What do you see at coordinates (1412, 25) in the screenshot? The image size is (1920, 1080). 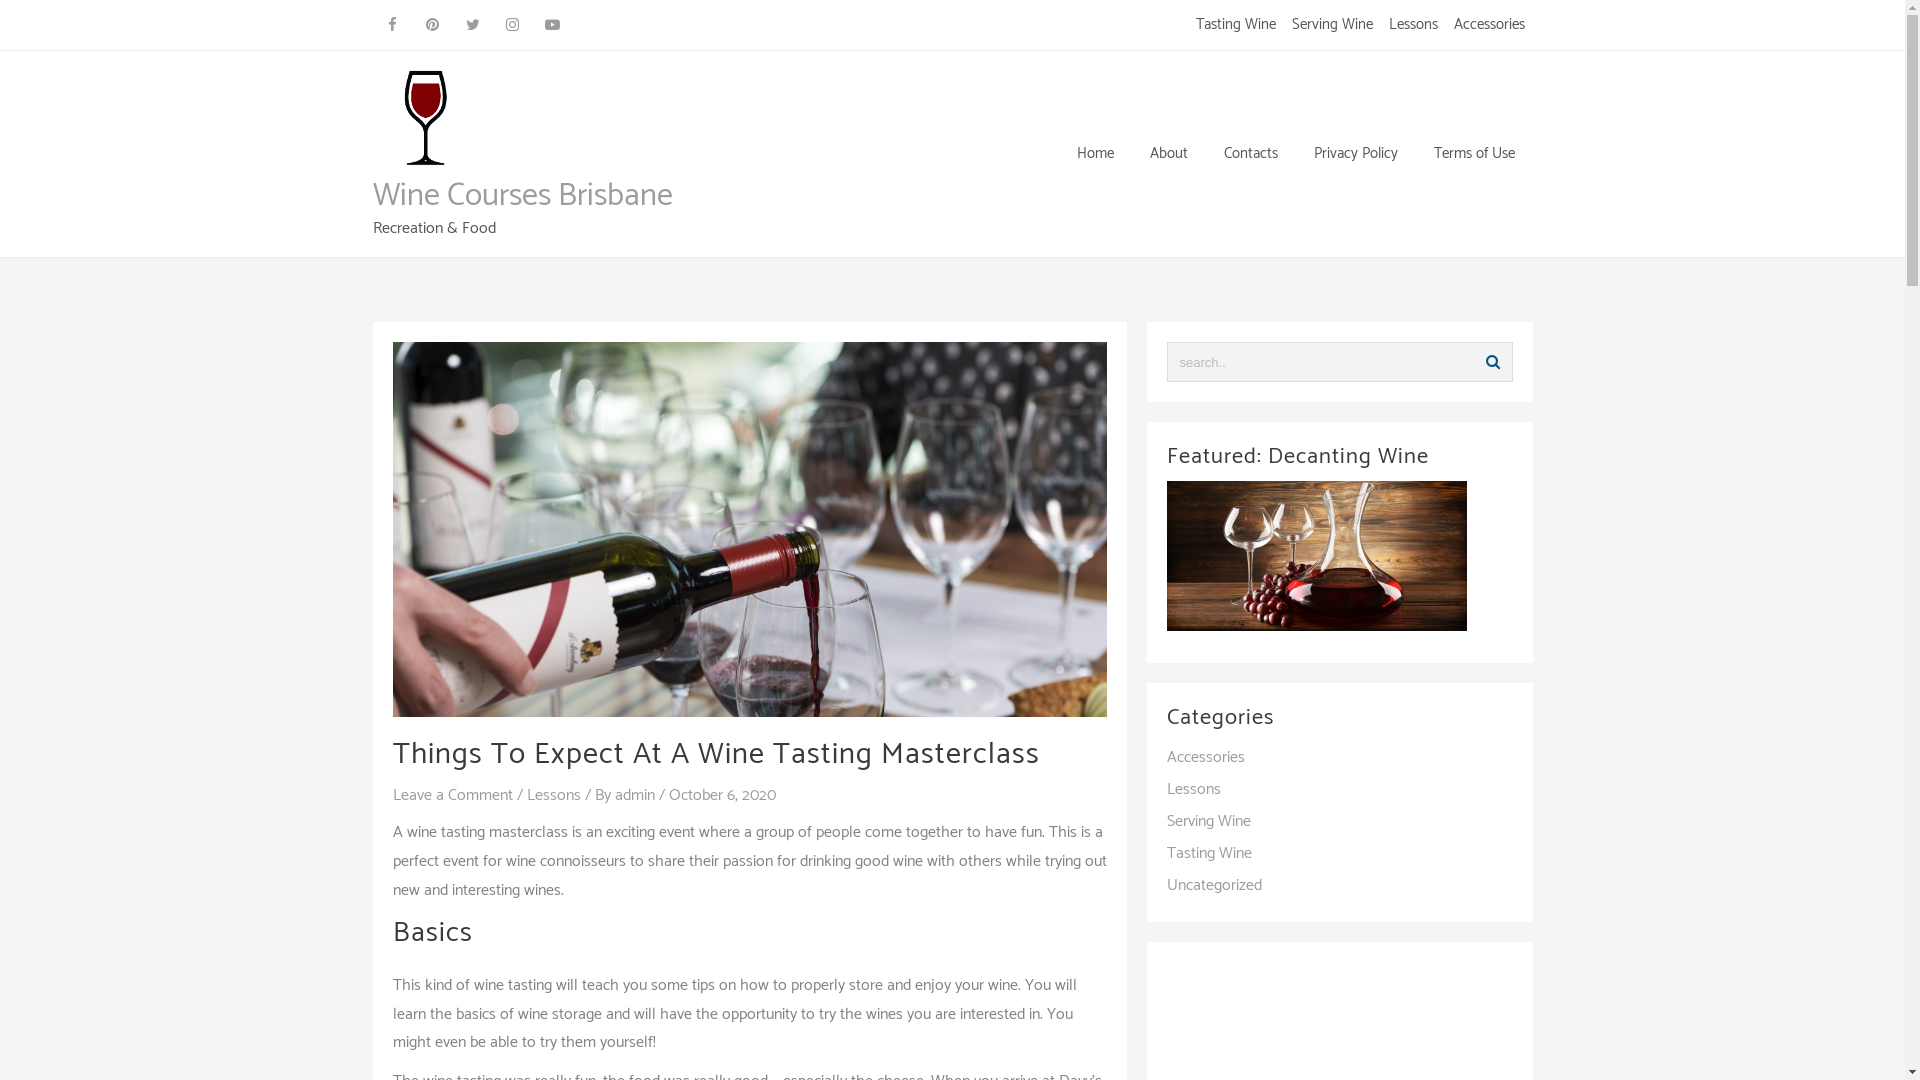 I see `Lessons` at bounding box center [1412, 25].